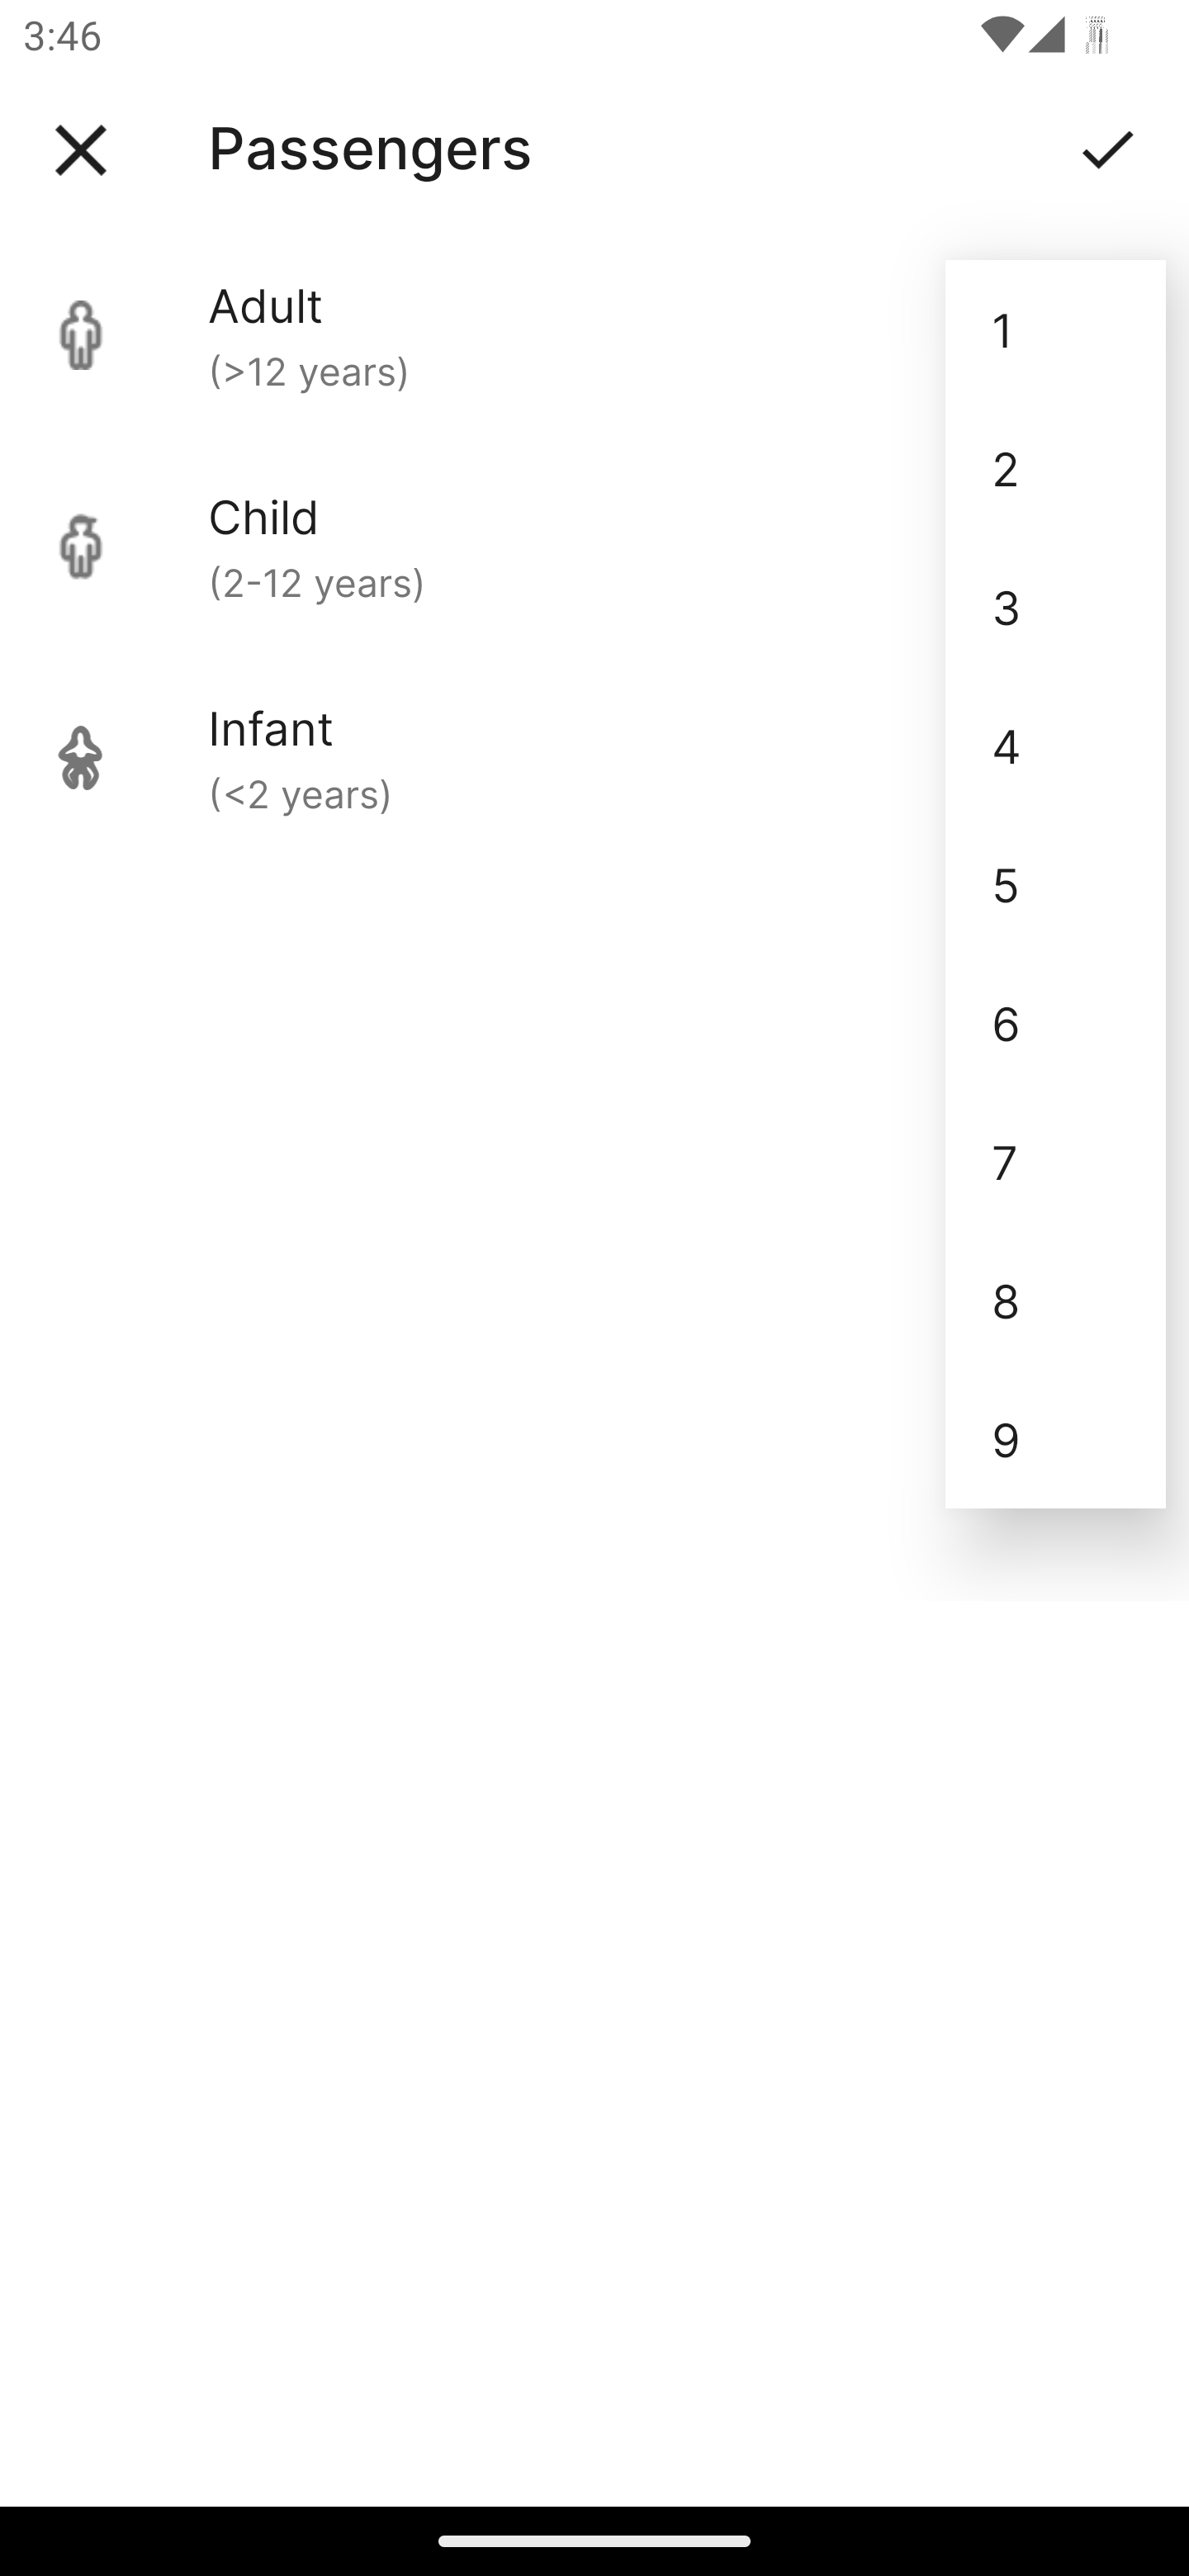  Describe the element at coordinates (1055, 1161) in the screenshot. I see `7` at that location.